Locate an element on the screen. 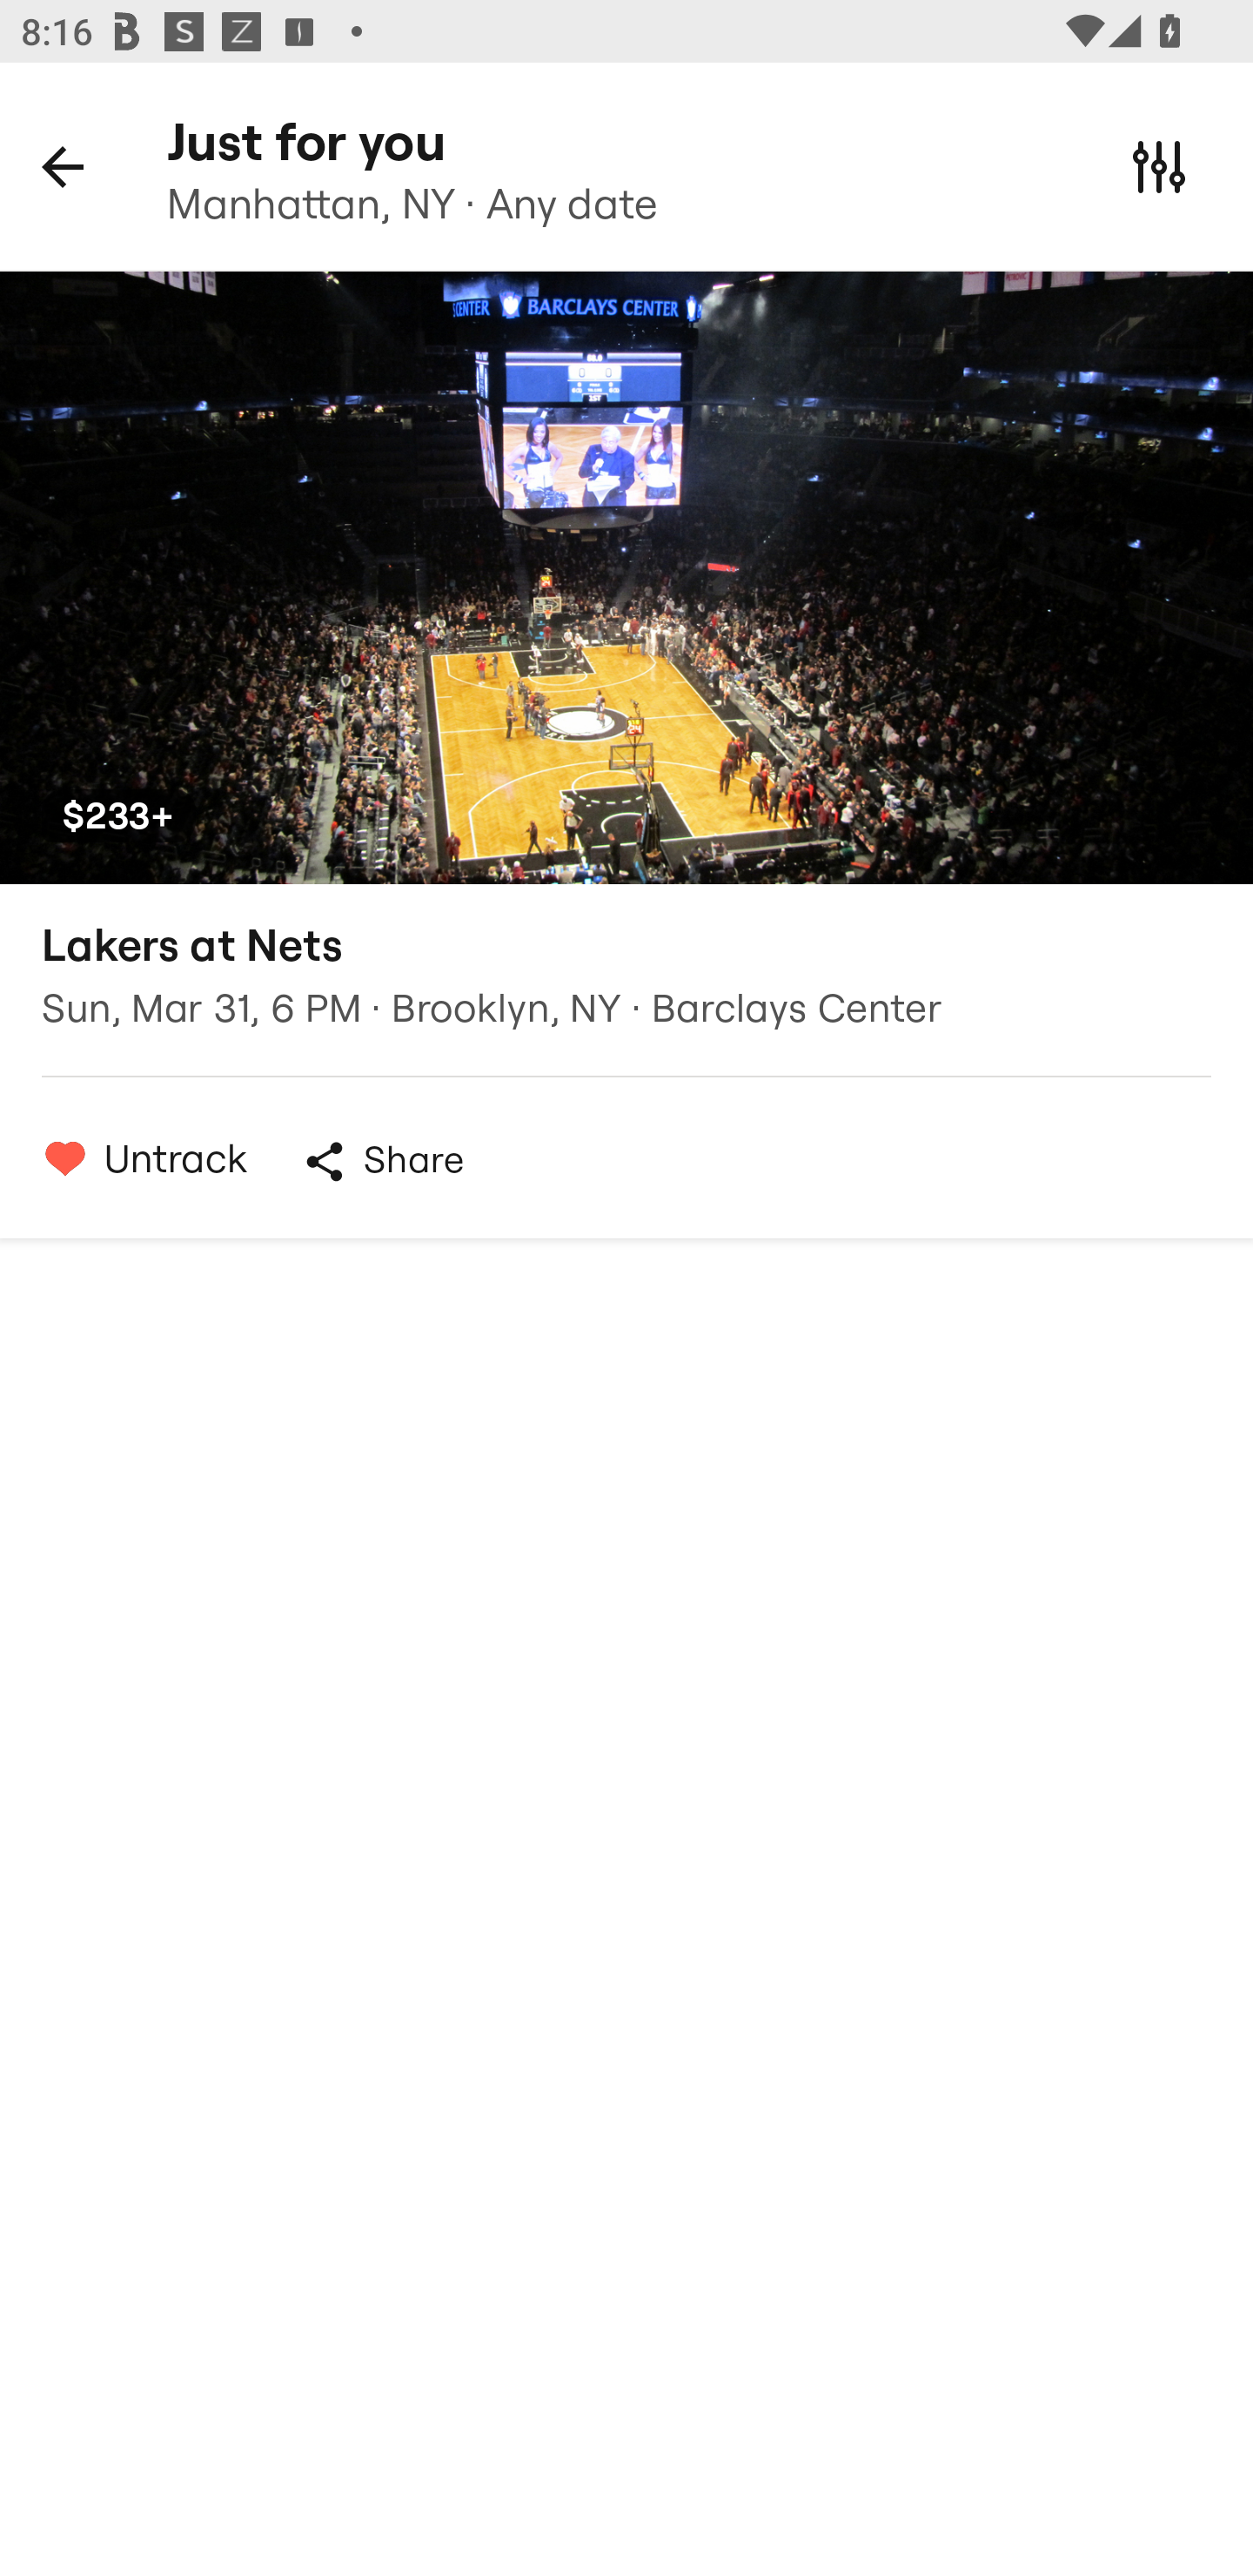 The height and width of the screenshot is (2576, 1253). Share is located at coordinates (383, 1161).